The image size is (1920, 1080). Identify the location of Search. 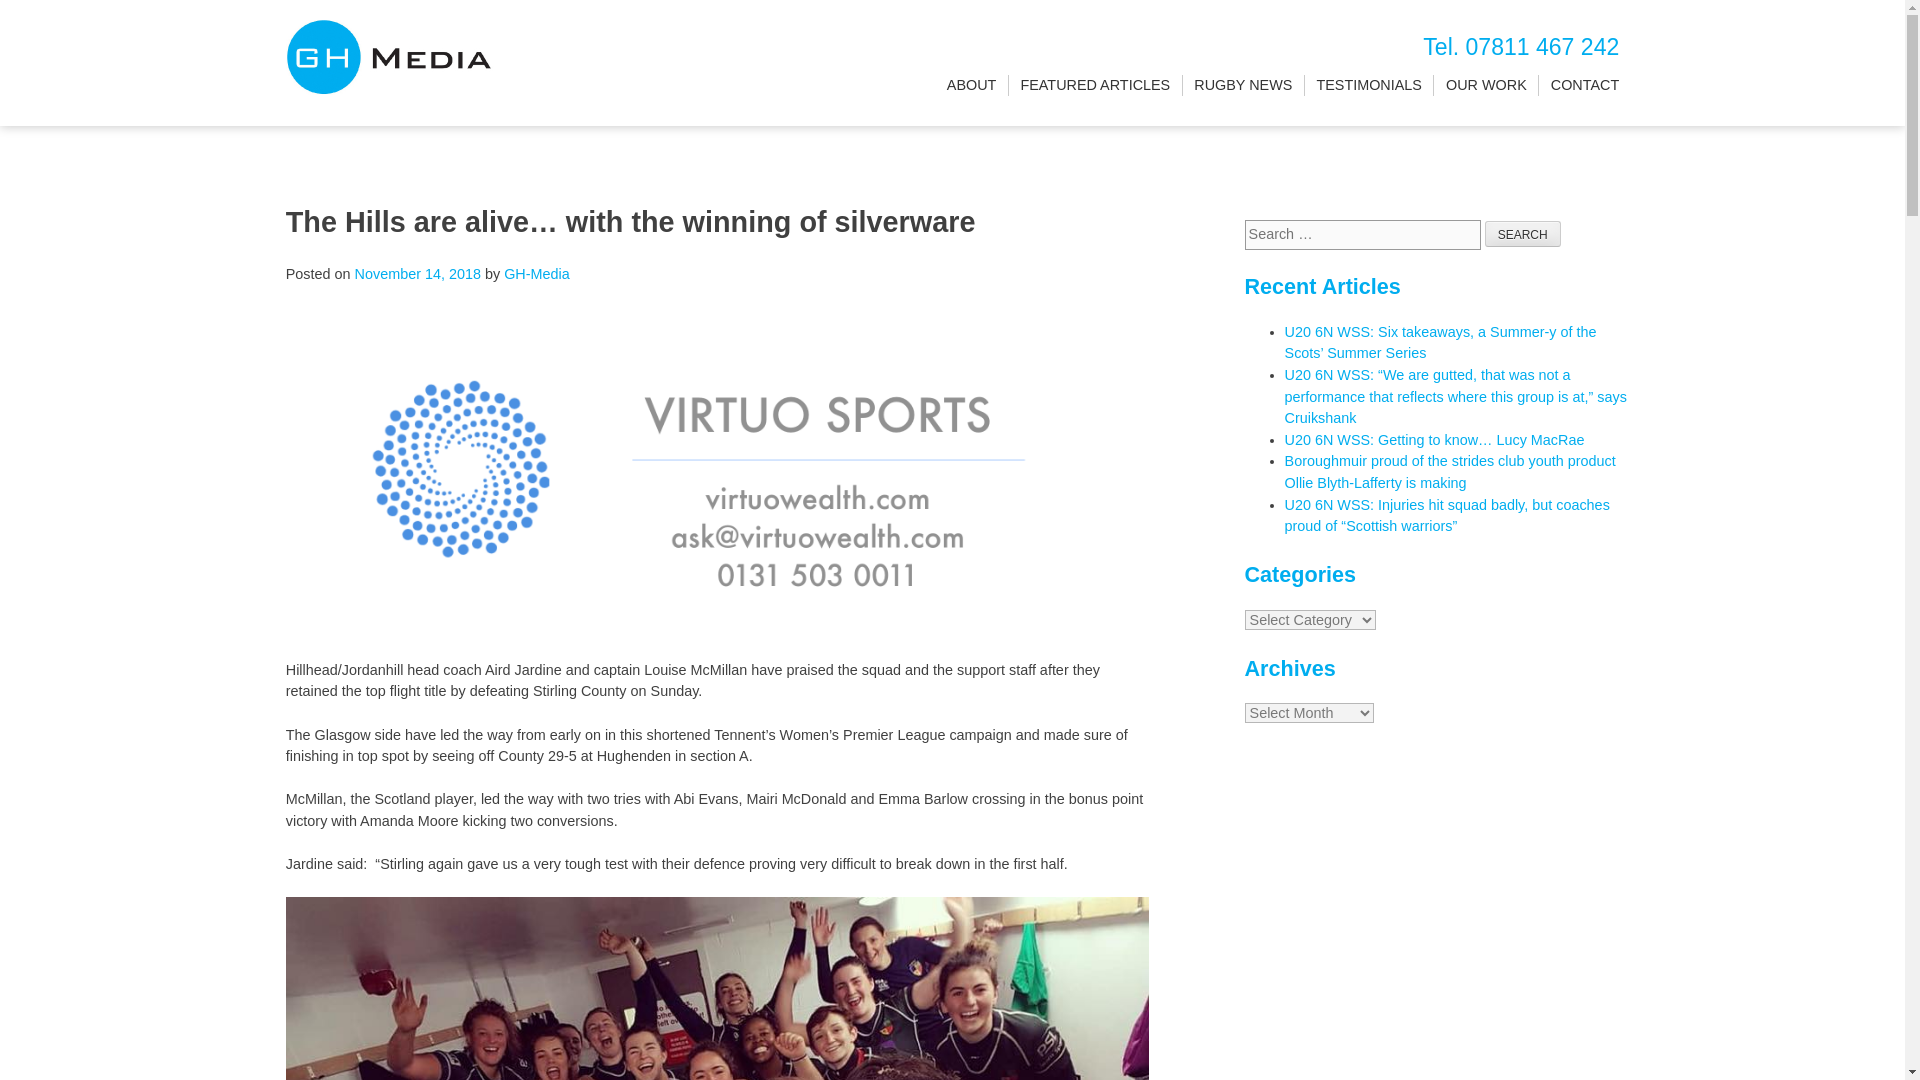
(1522, 234).